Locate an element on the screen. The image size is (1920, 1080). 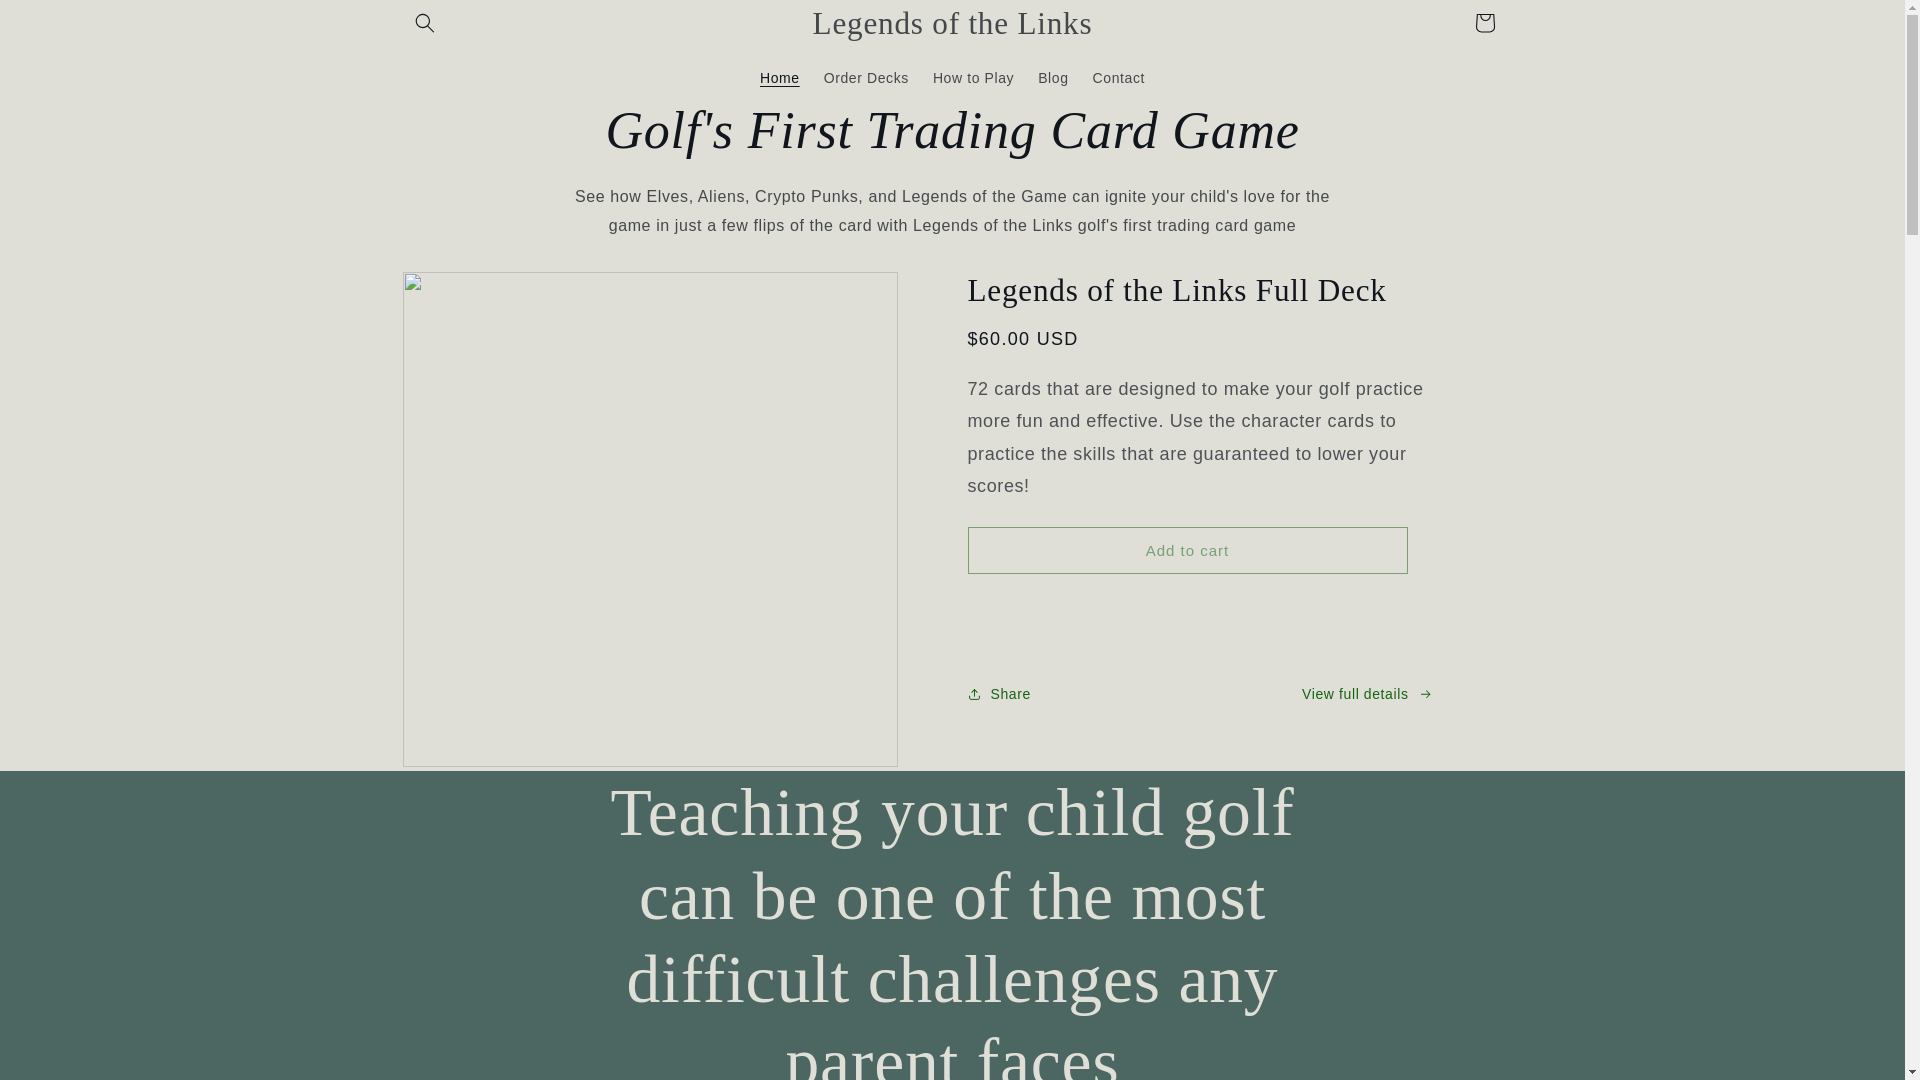
Skip to content is located at coordinates (60, 23).